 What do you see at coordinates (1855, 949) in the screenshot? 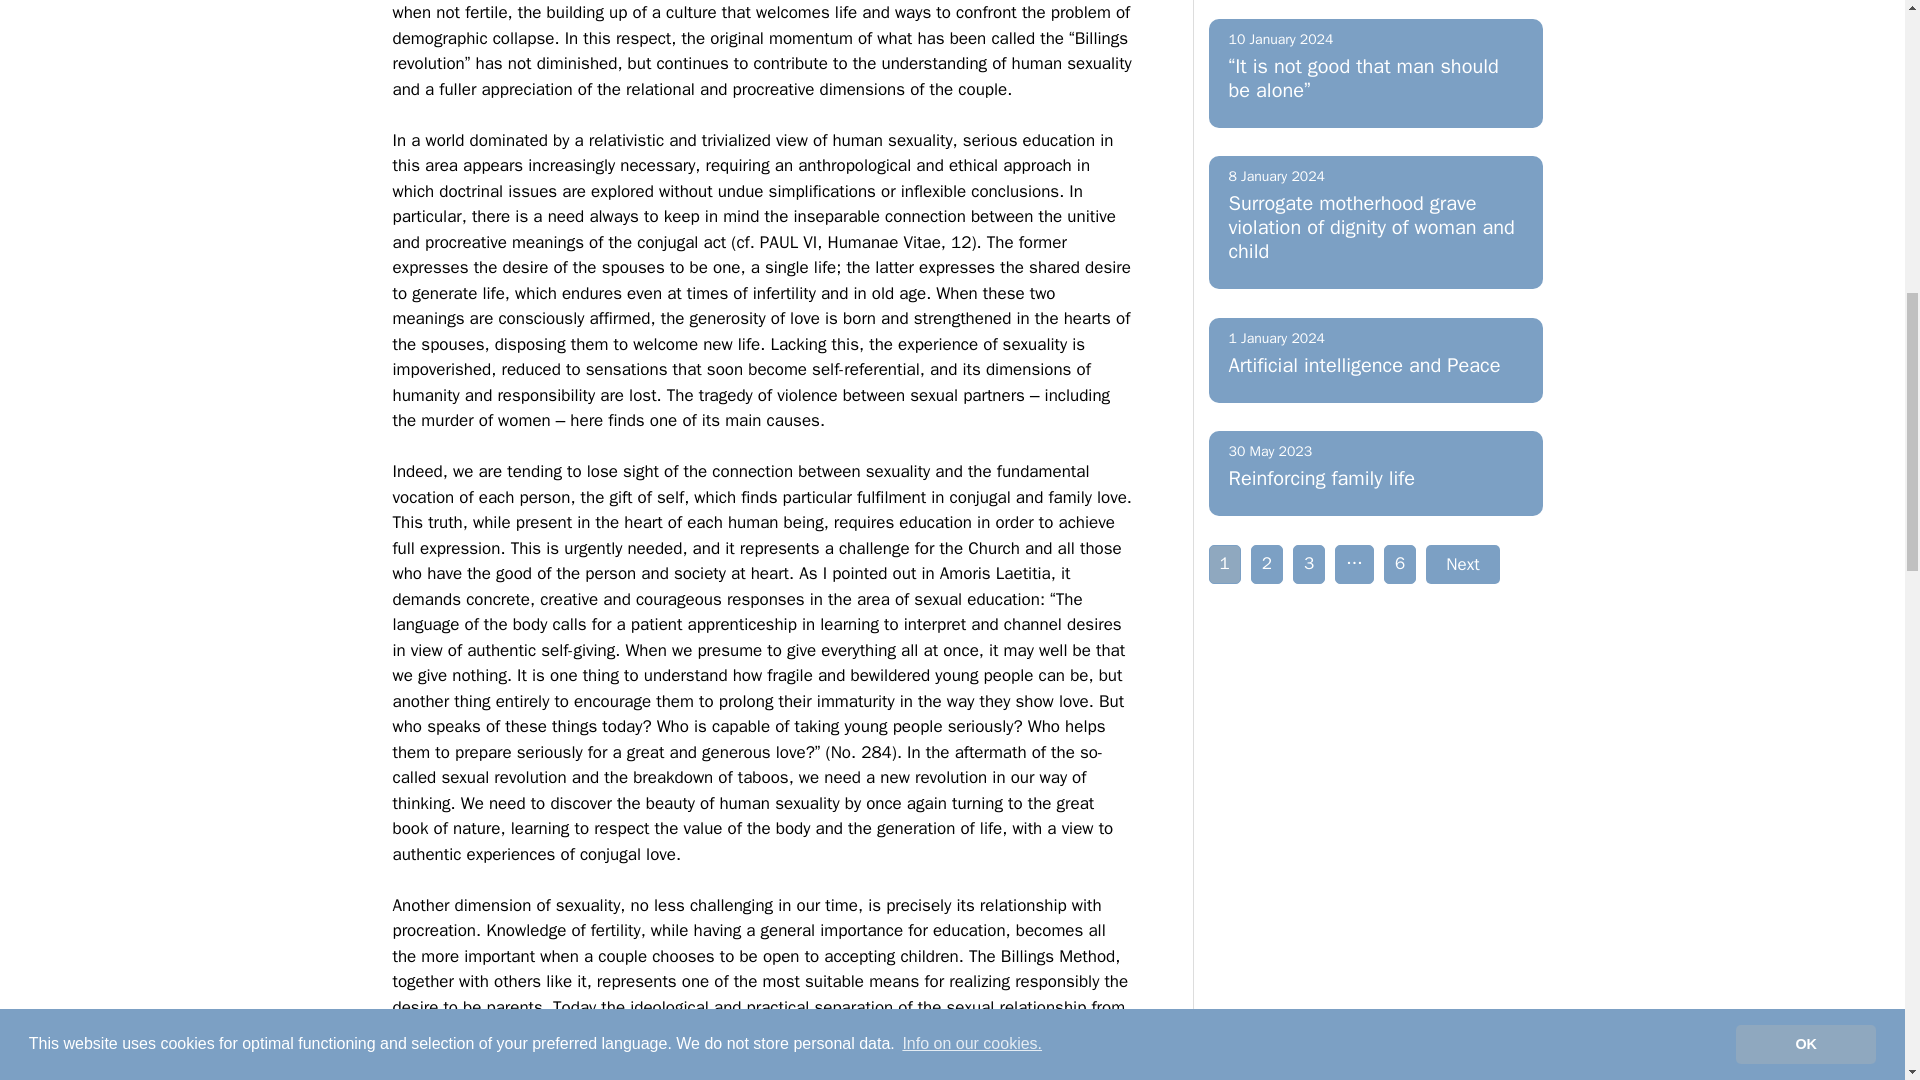
I see `Scroll back to top` at bounding box center [1855, 949].